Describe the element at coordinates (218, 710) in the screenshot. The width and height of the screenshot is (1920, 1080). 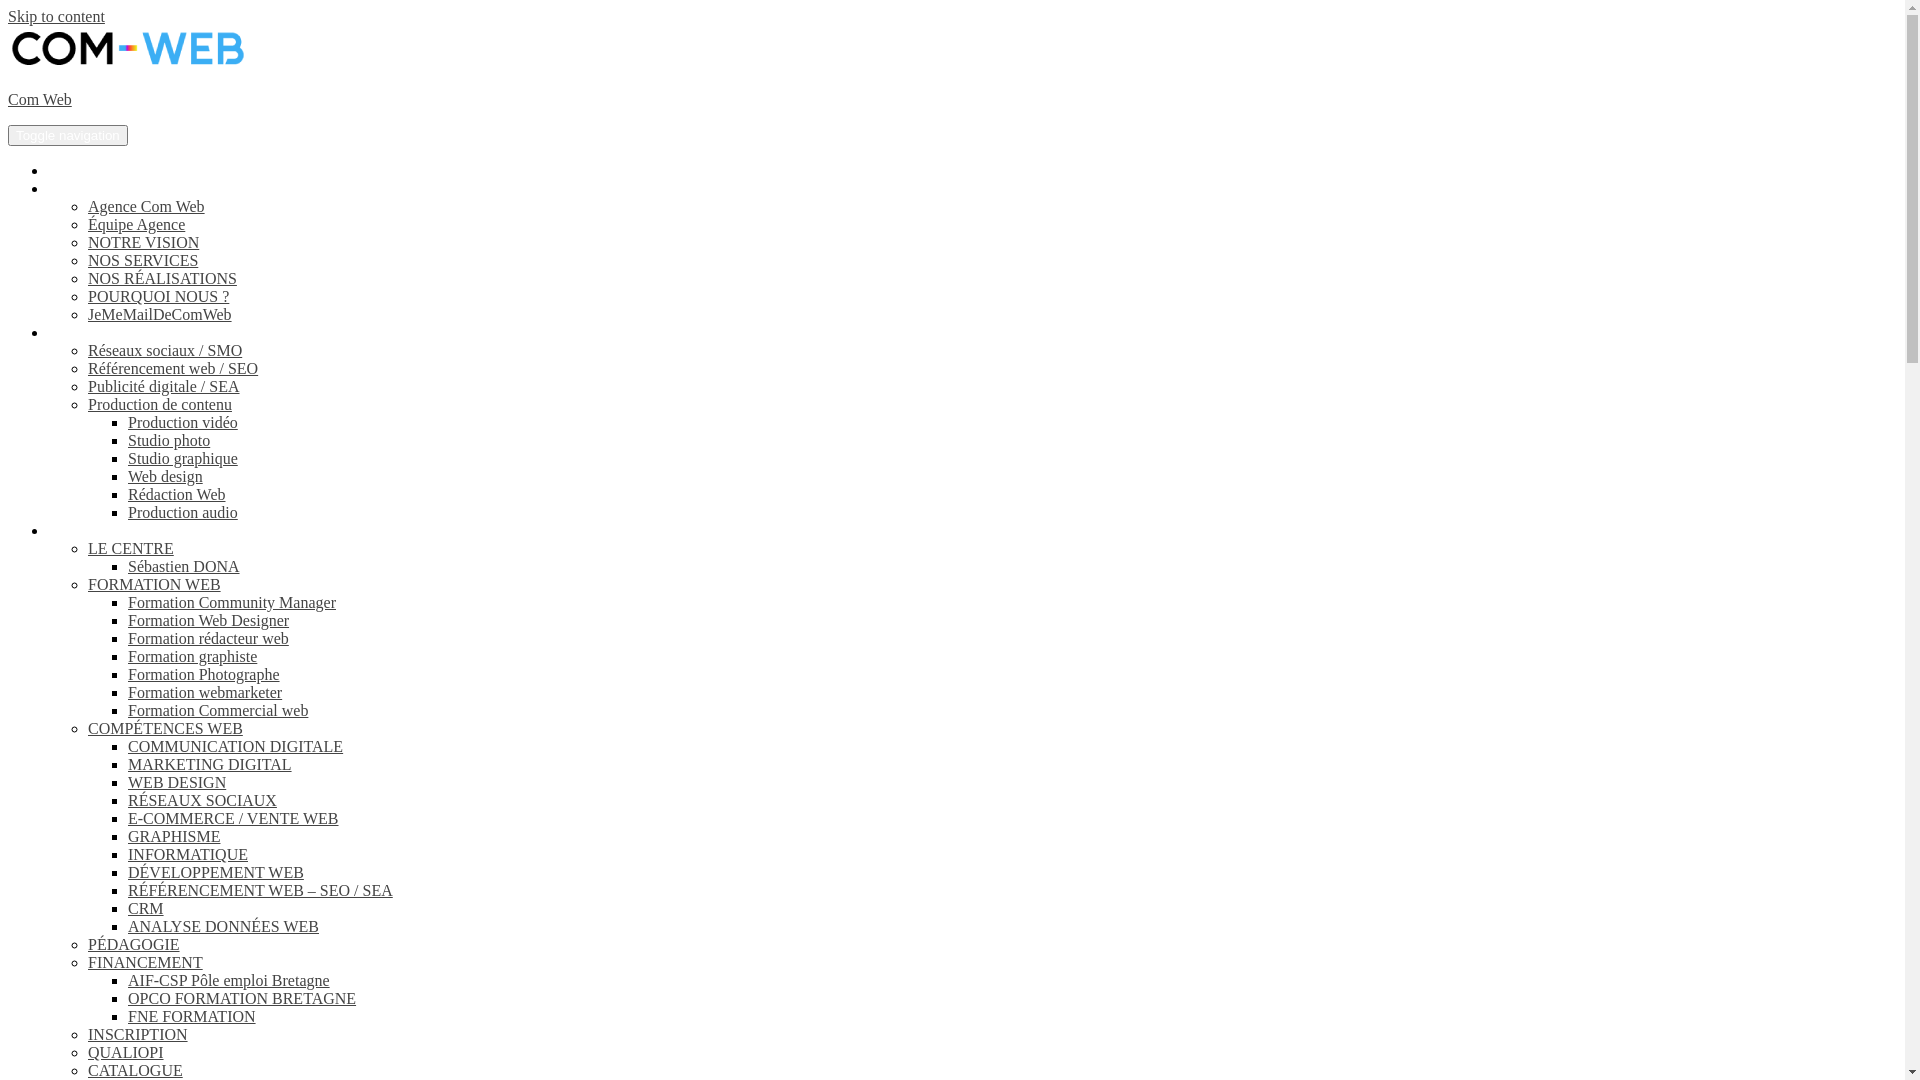
I see `Formation Commercial web` at that location.